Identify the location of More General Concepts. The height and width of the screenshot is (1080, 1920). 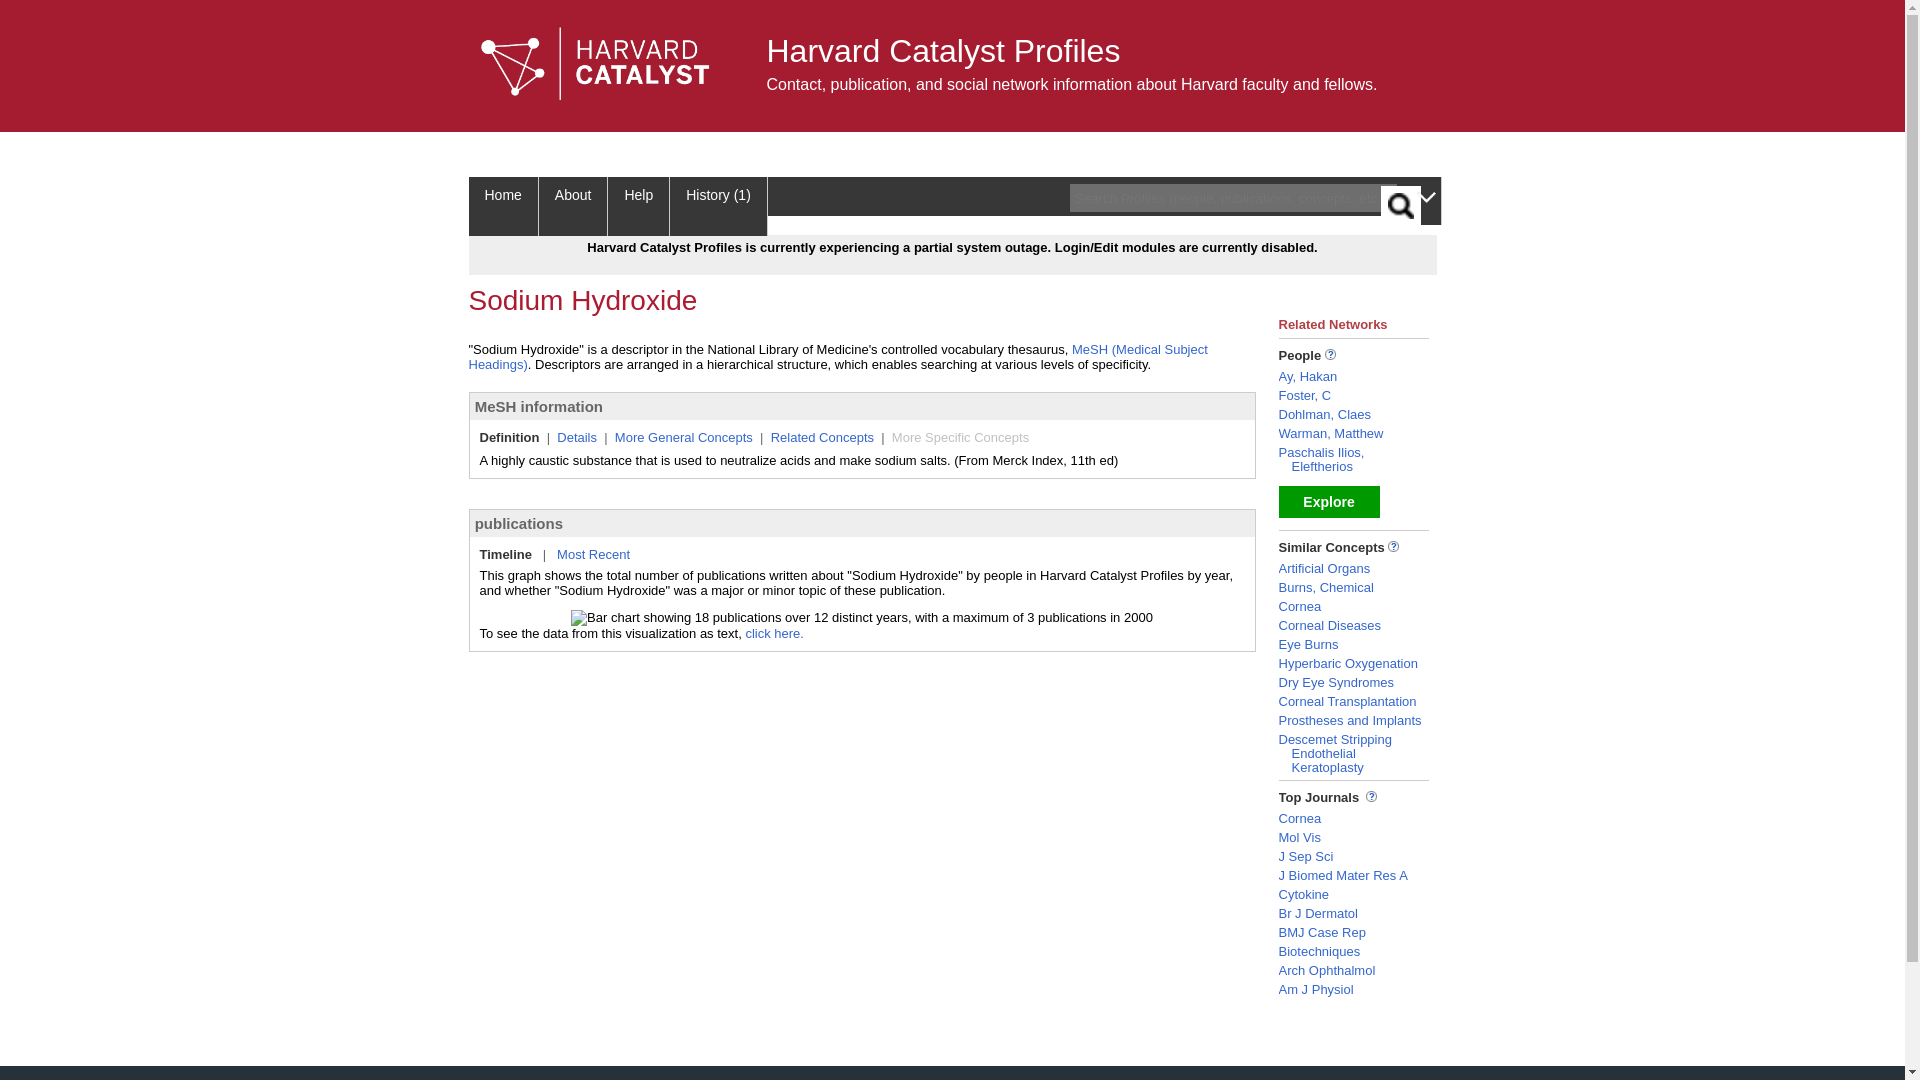
(683, 436).